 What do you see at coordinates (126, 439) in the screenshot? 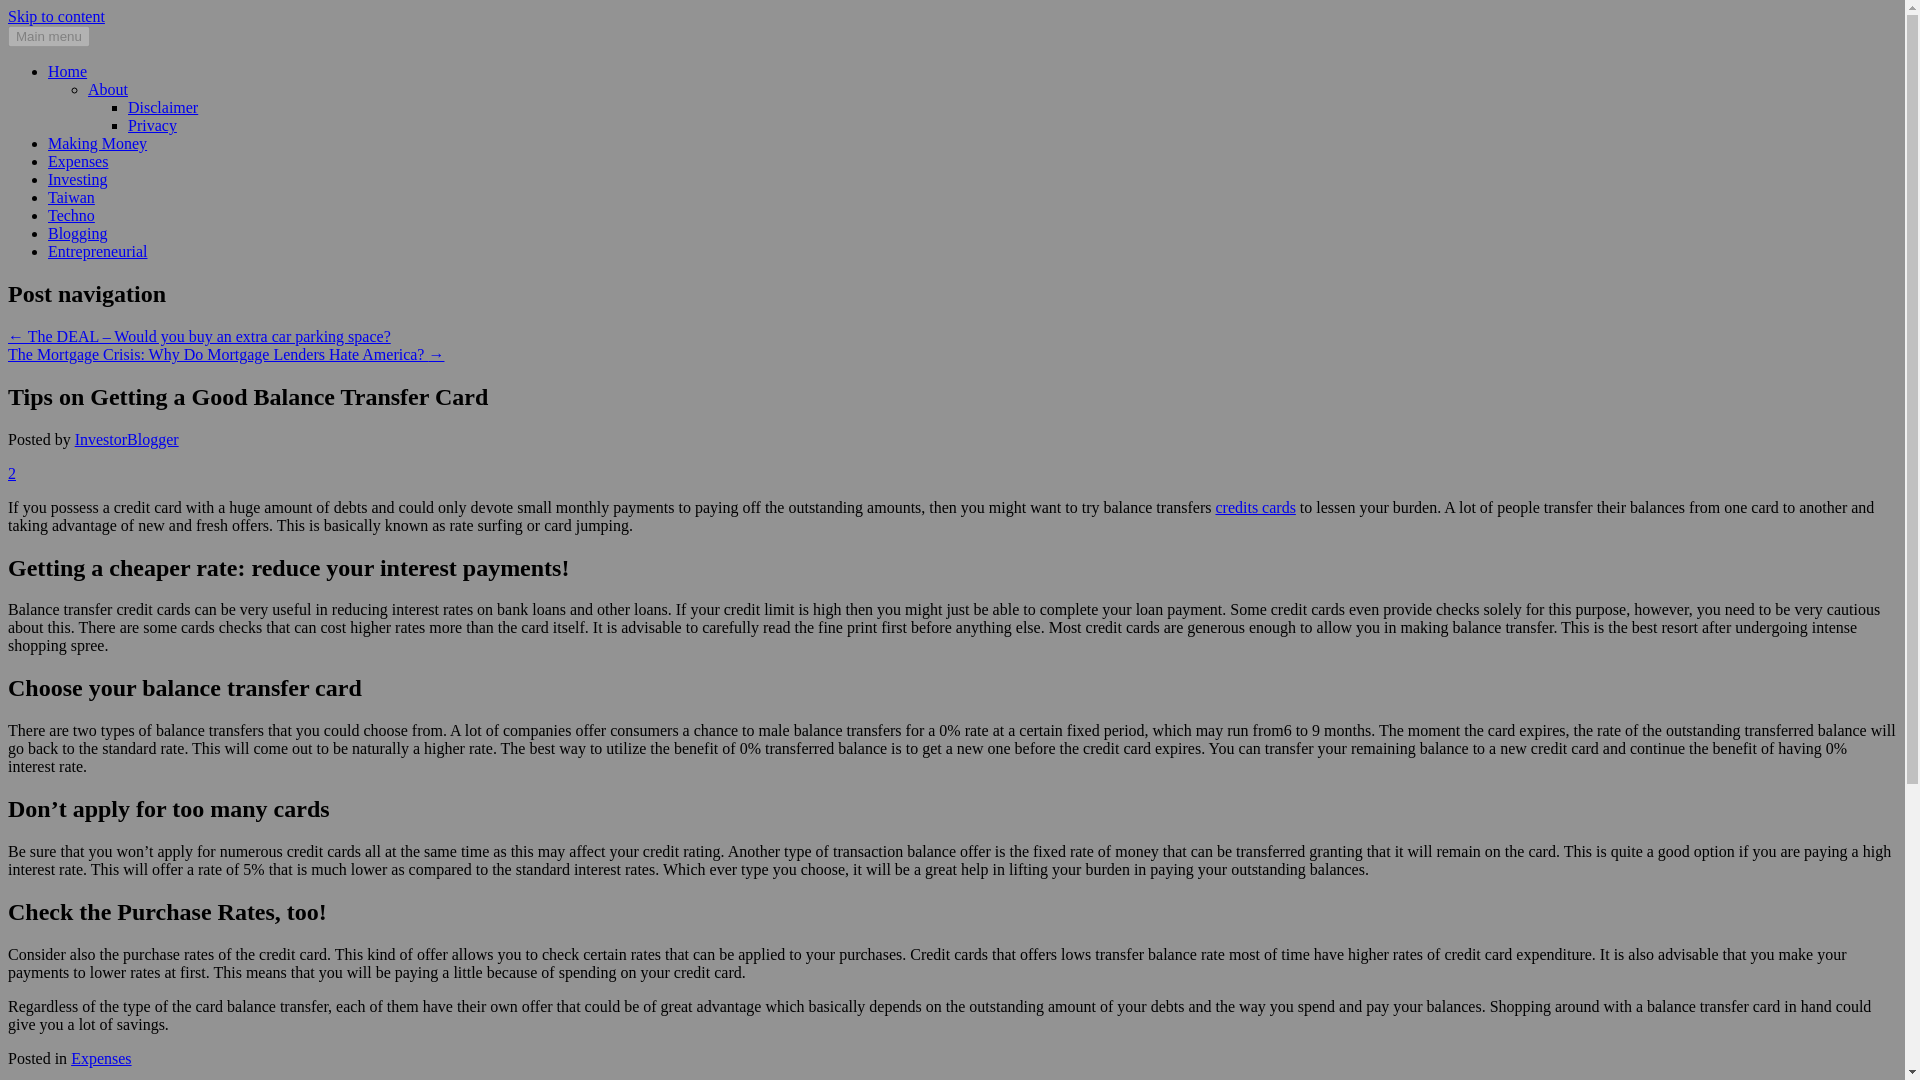
I see `View all posts by InvestorBlogger` at bounding box center [126, 439].